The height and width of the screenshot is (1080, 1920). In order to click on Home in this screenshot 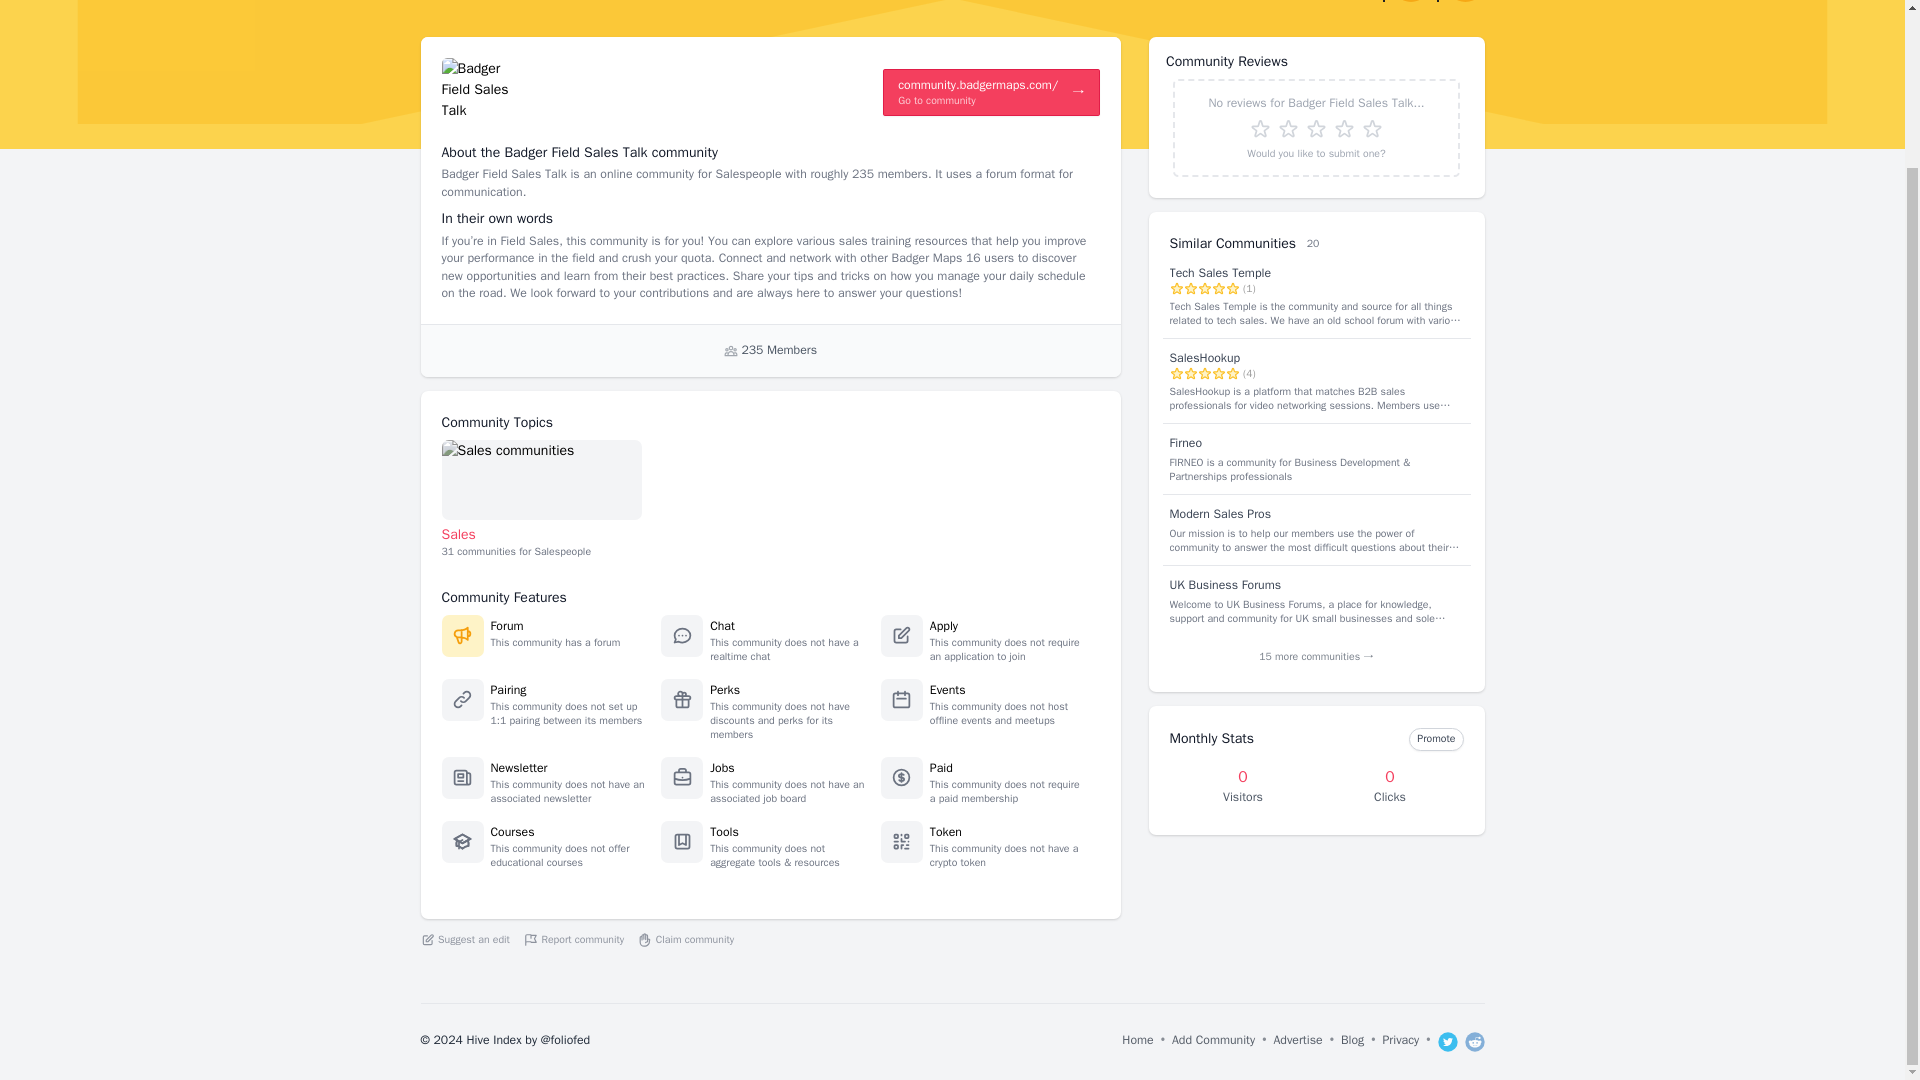, I will do `click(1137, 1042)`.